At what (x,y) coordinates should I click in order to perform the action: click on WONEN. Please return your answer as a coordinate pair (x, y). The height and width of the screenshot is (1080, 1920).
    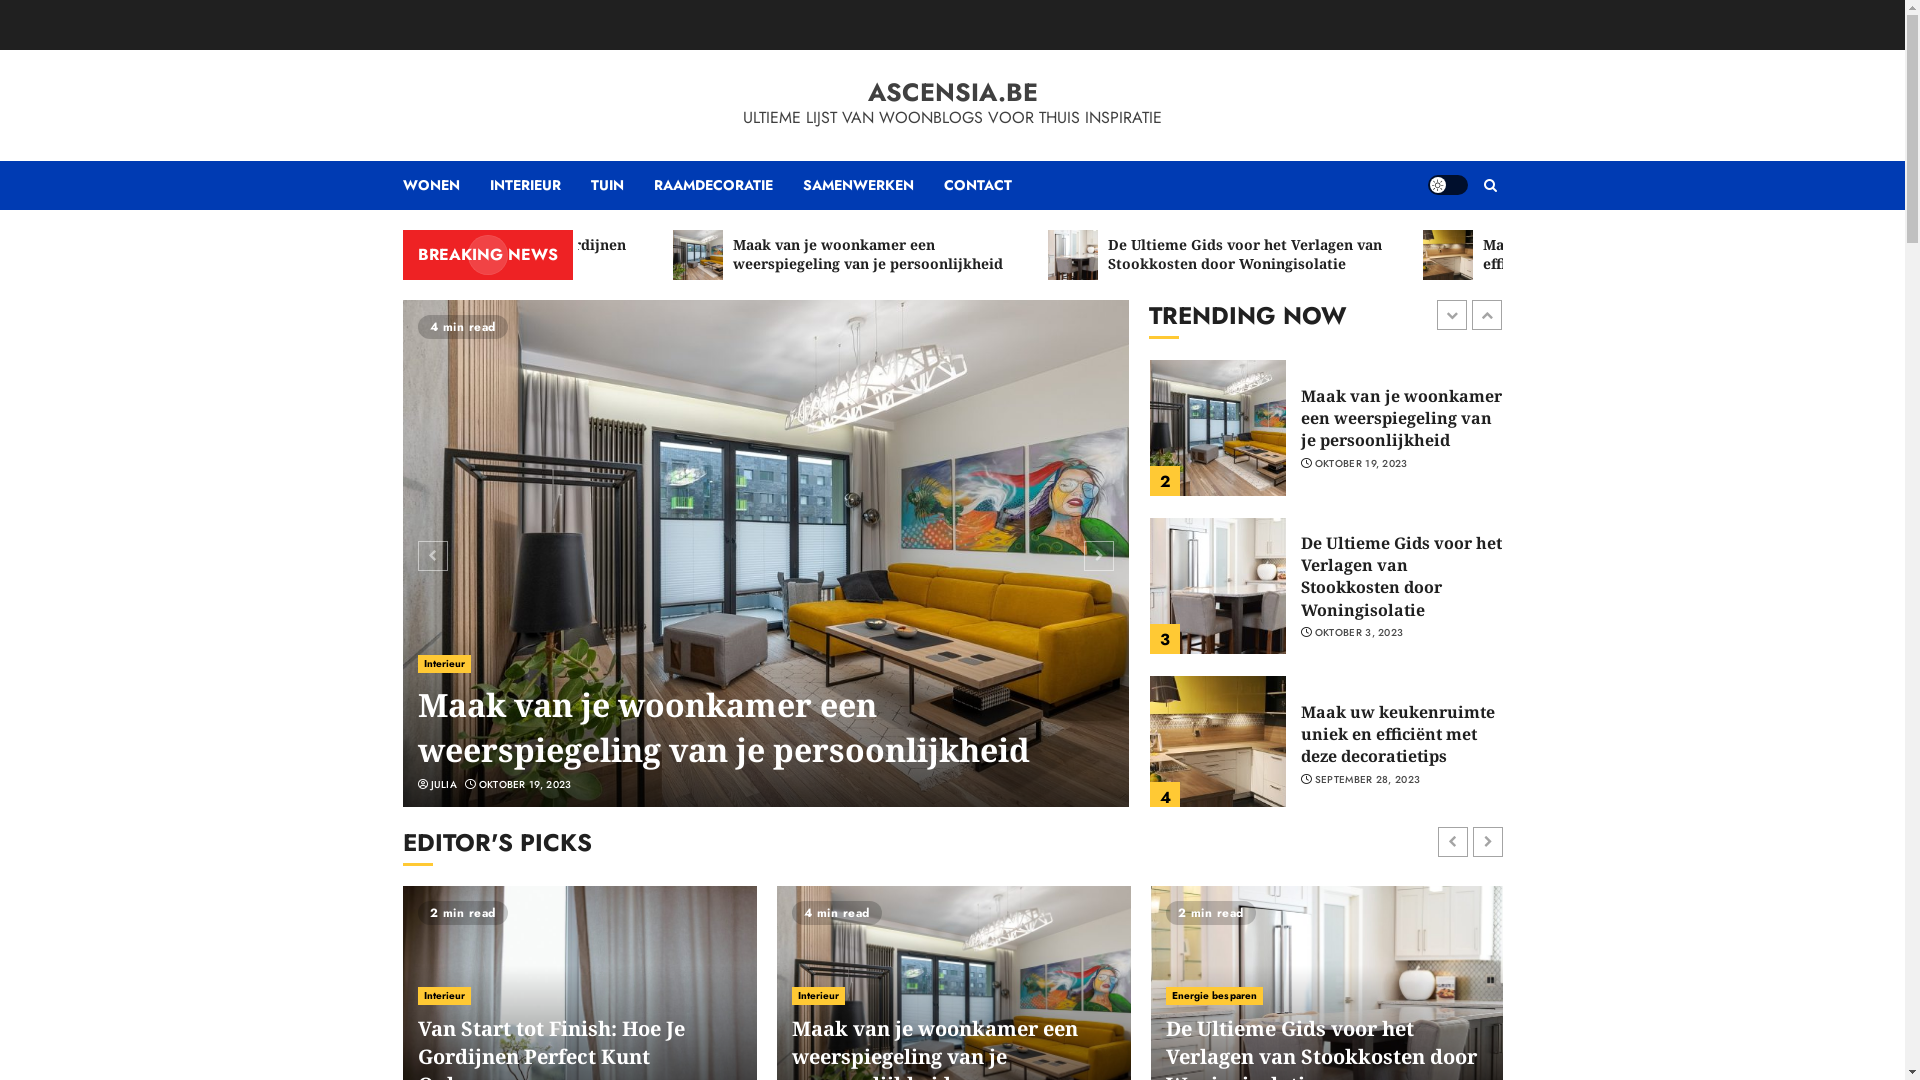
    Looking at the image, I should click on (446, 186).